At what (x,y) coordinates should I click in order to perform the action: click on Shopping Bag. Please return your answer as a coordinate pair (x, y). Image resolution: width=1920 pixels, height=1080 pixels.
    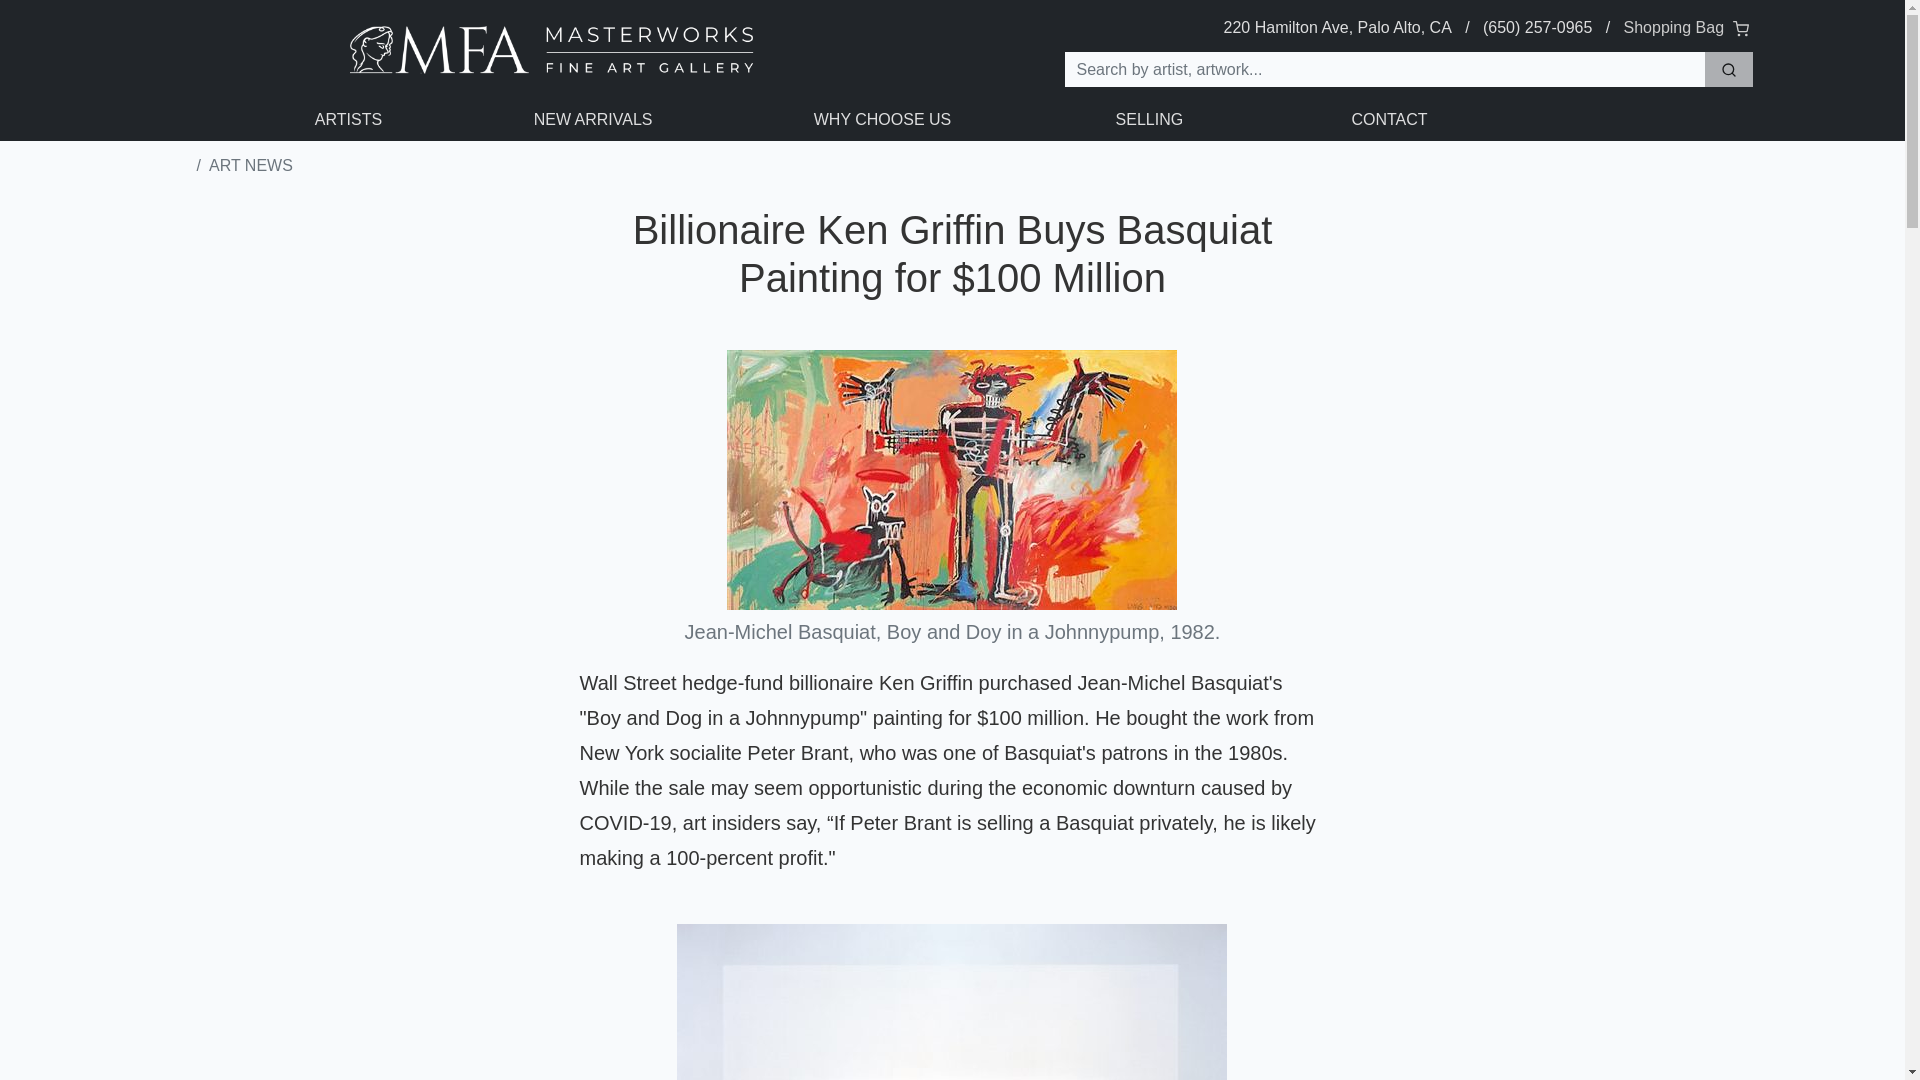
    Looking at the image, I should click on (1688, 27).